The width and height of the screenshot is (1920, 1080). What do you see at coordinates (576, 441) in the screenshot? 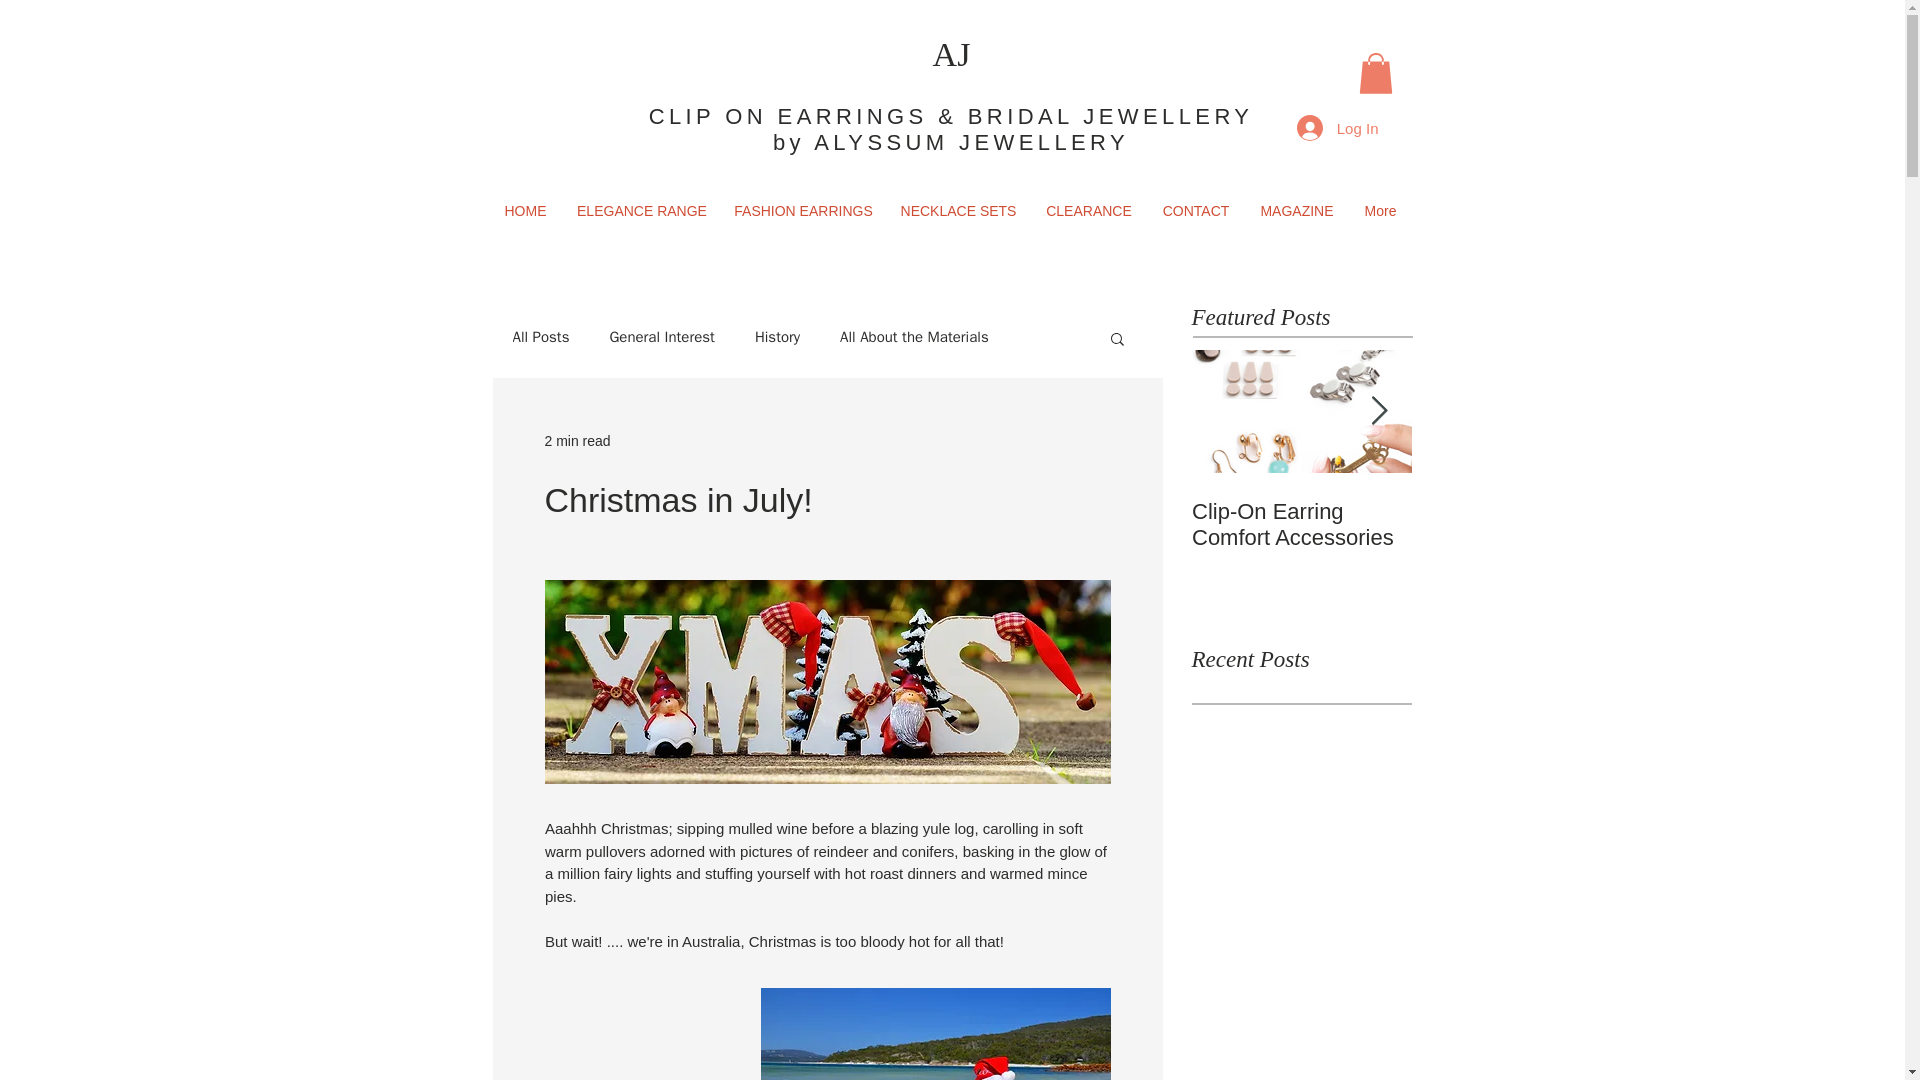
I see `2 min read` at bounding box center [576, 441].